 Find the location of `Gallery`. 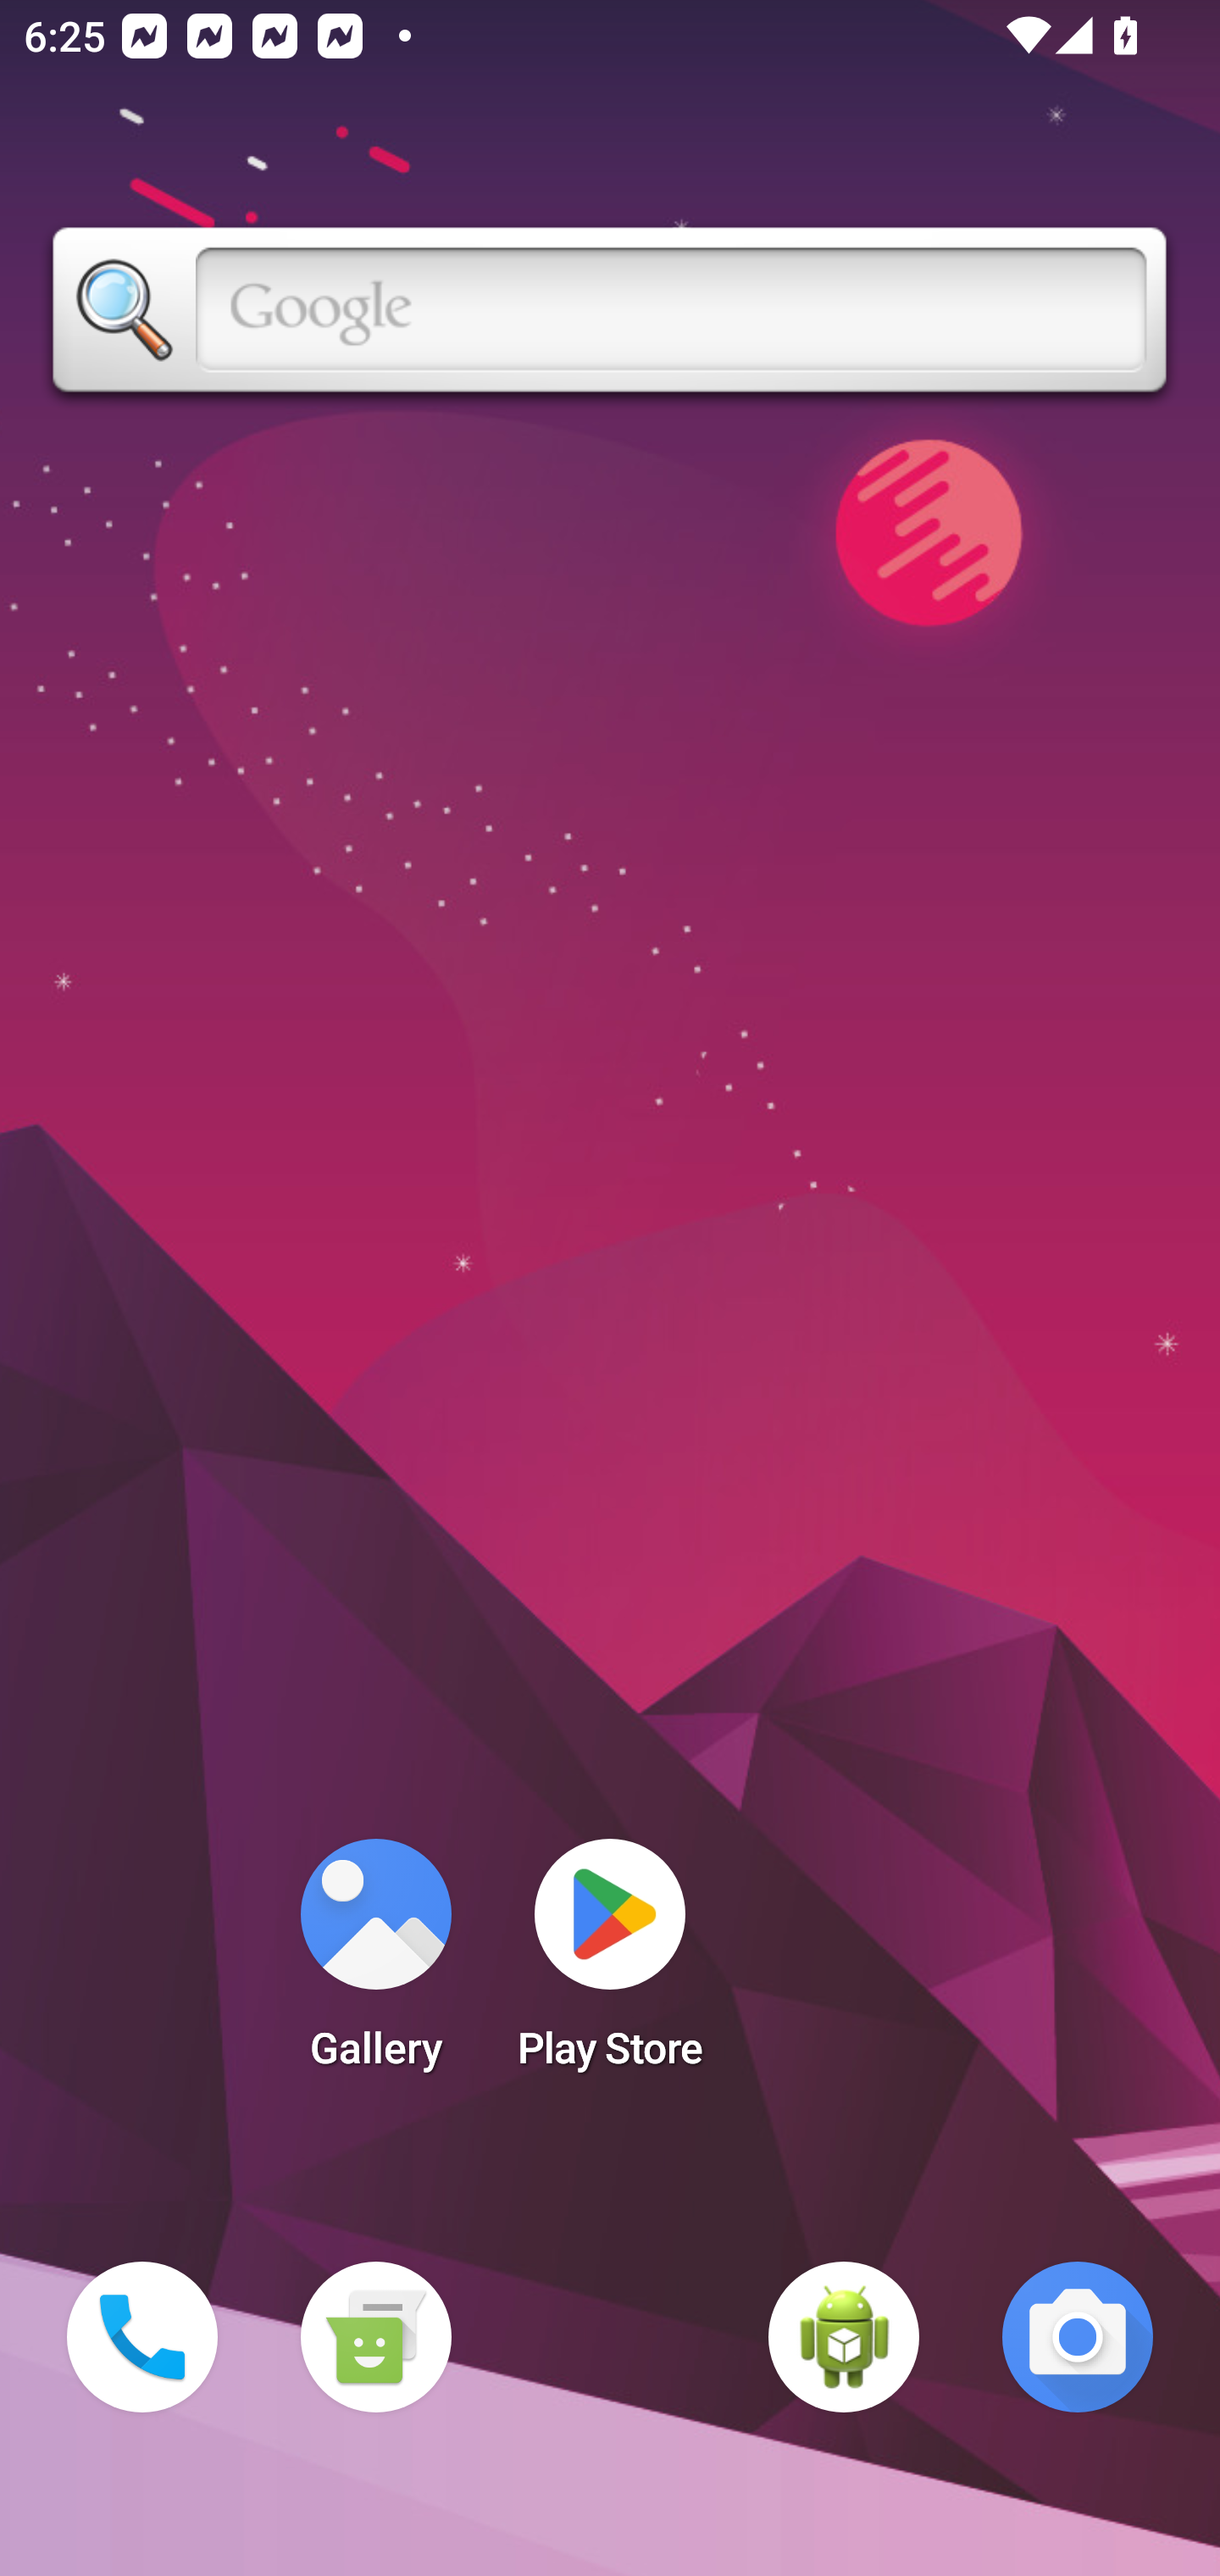

Gallery is located at coordinates (375, 1964).